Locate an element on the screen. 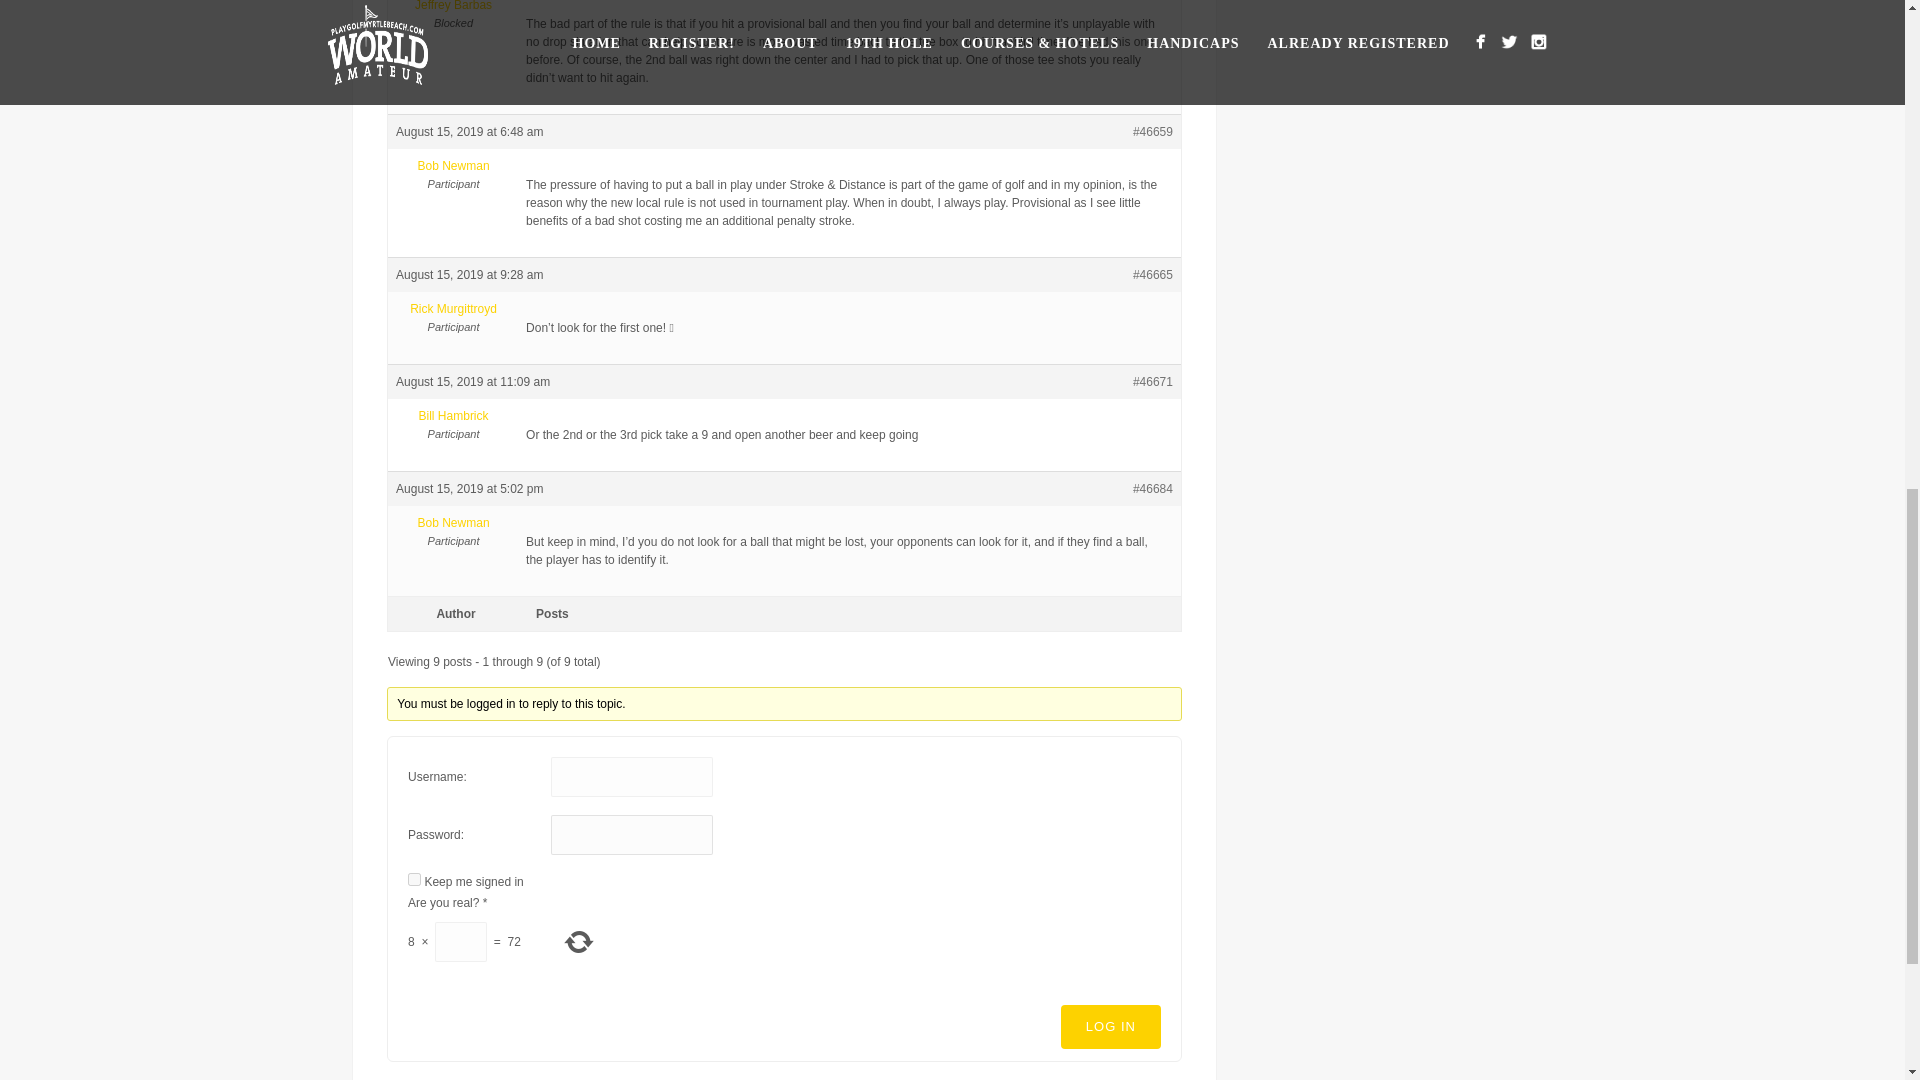  View Bill Hambrick's profile is located at coordinates (452, 416).